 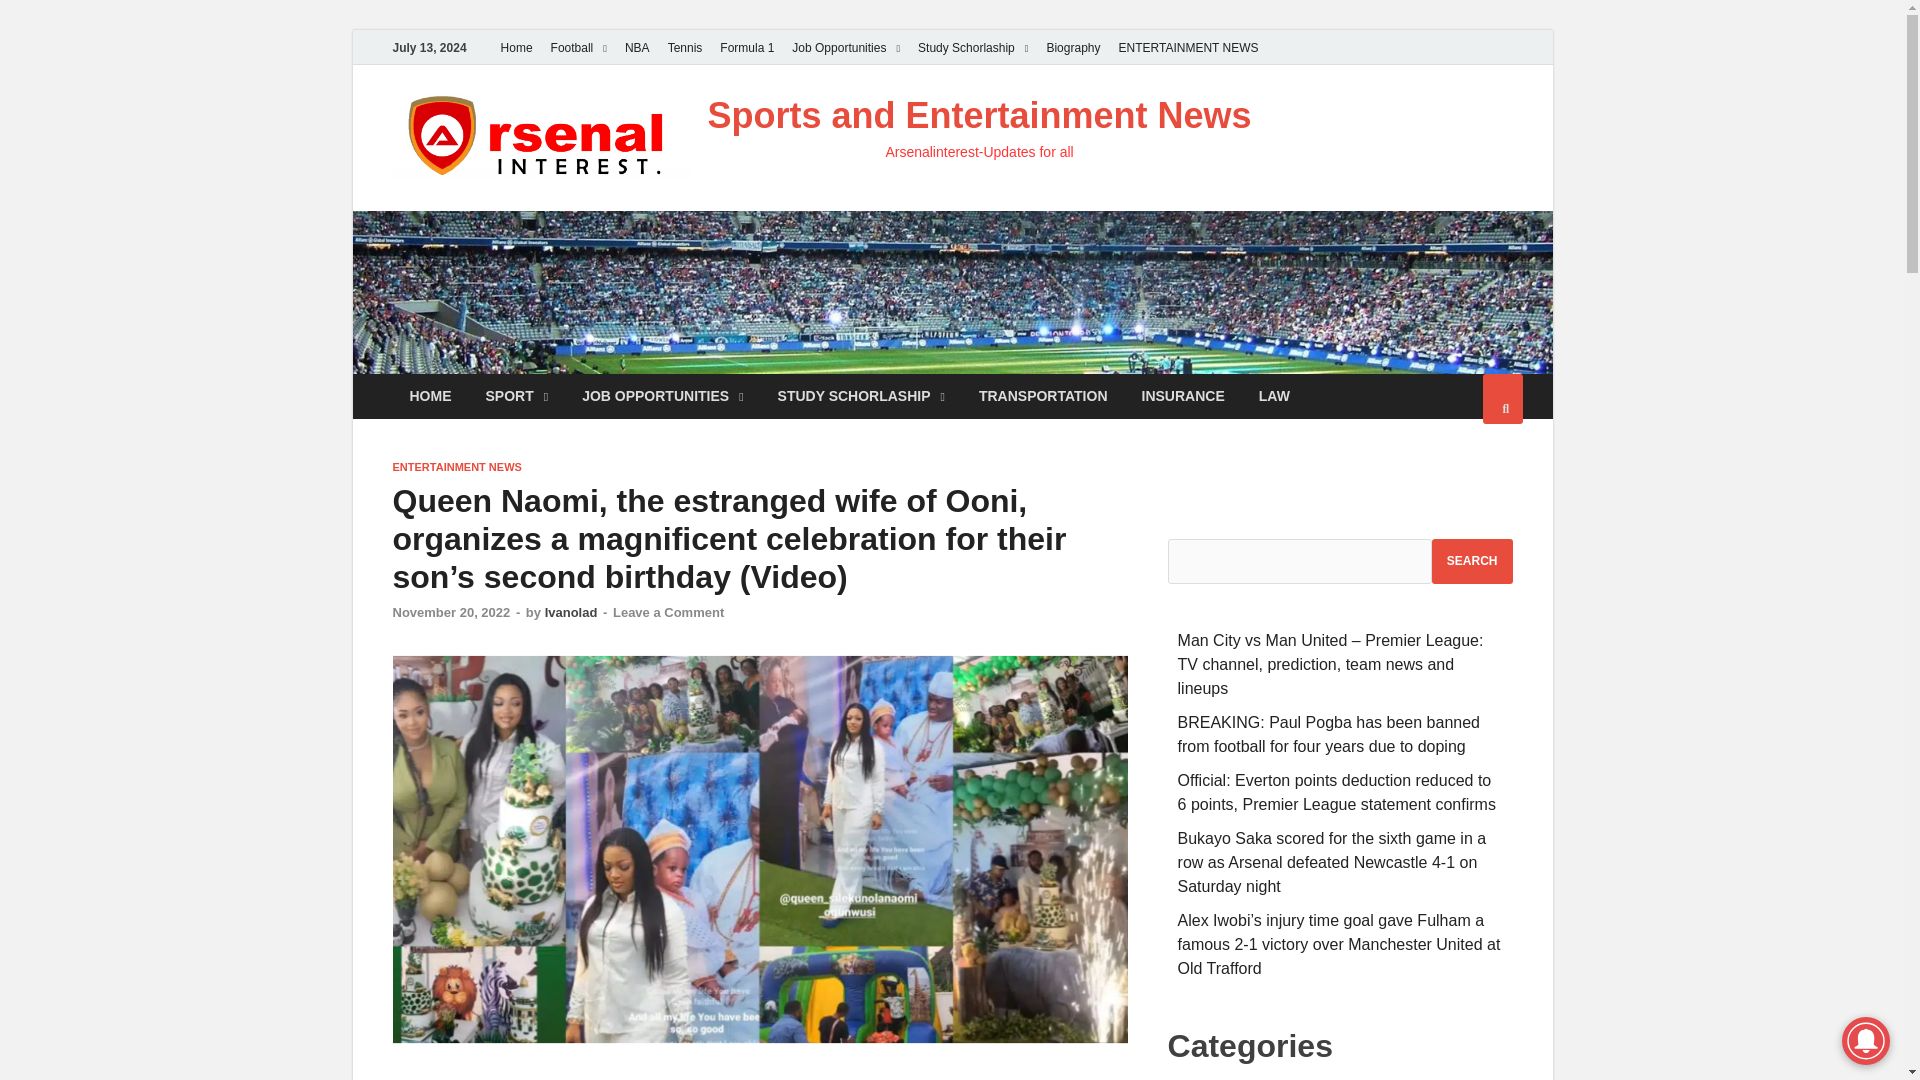 What do you see at coordinates (1188, 47) in the screenshot?
I see `ENTERTAINMENT NEWS` at bounding box center [1188, 47].